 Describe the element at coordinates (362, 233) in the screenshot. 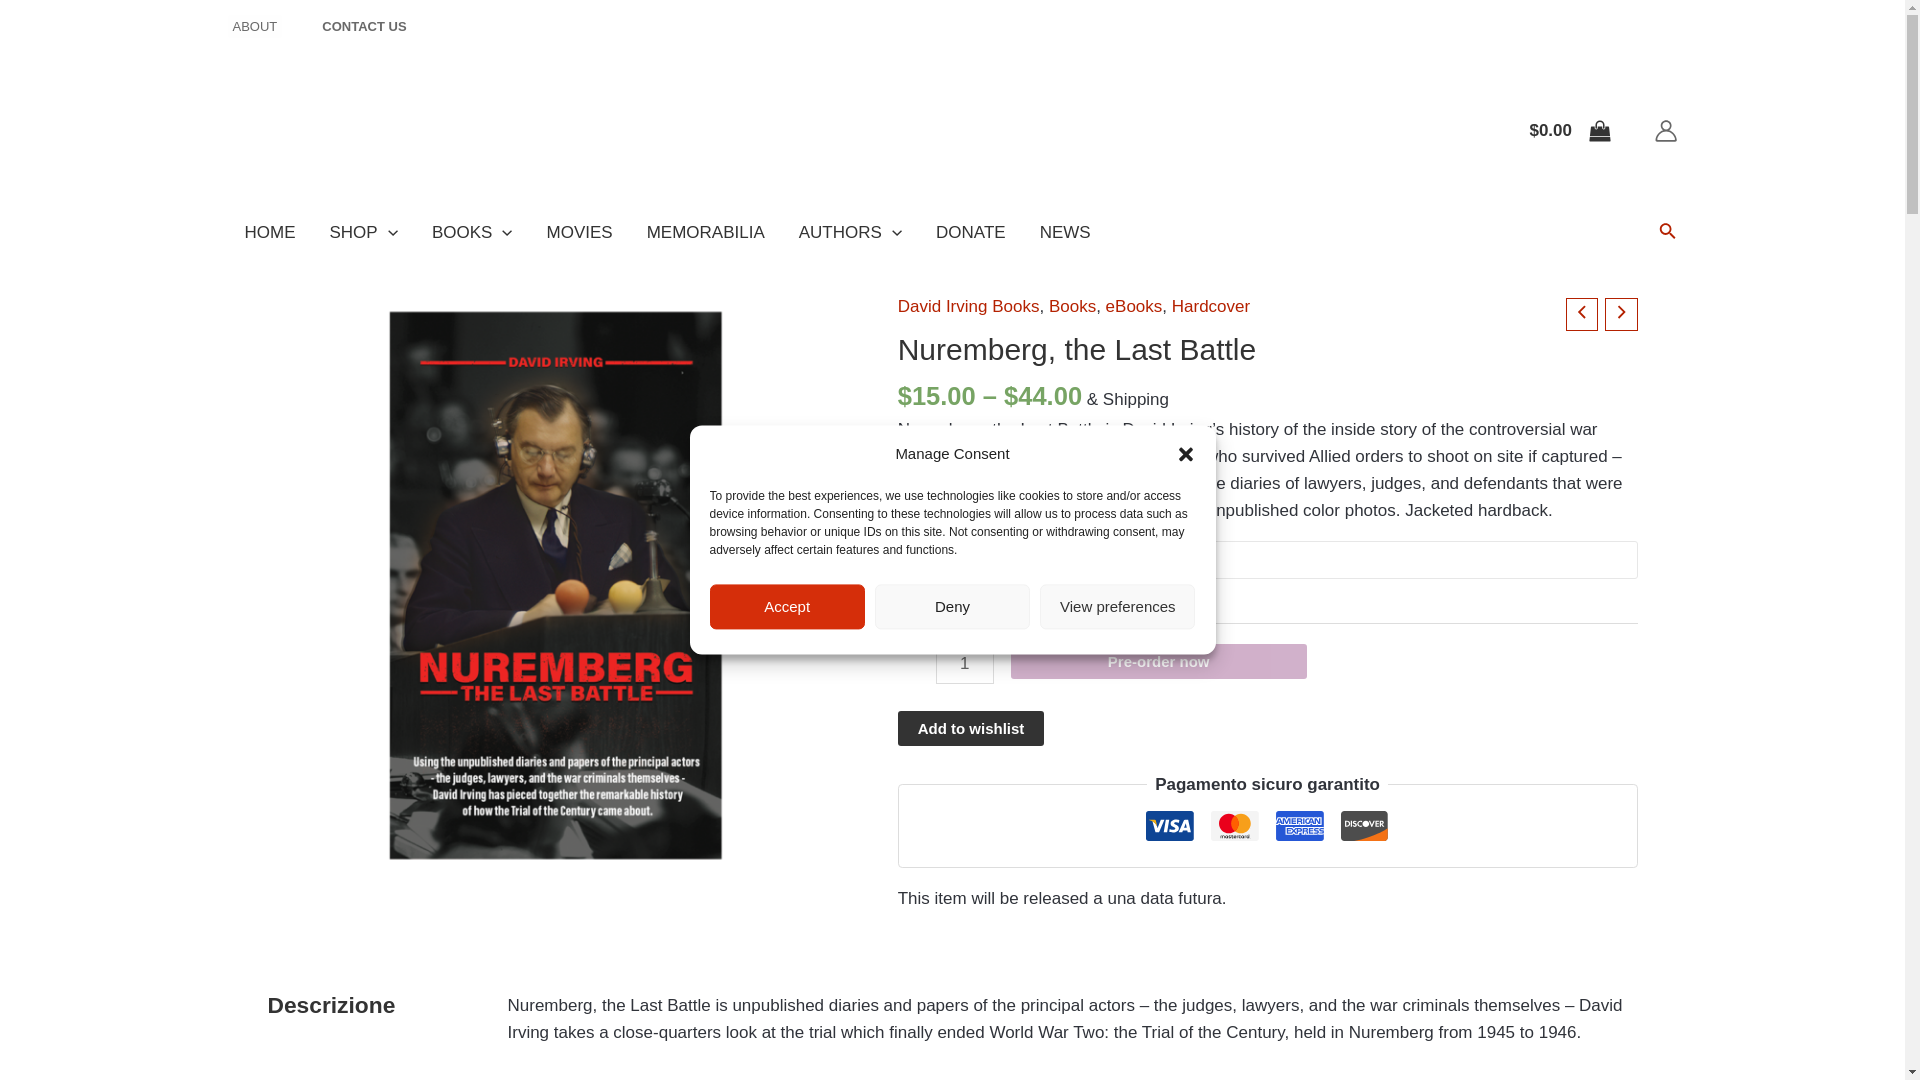

I see `SHOP` at that location.